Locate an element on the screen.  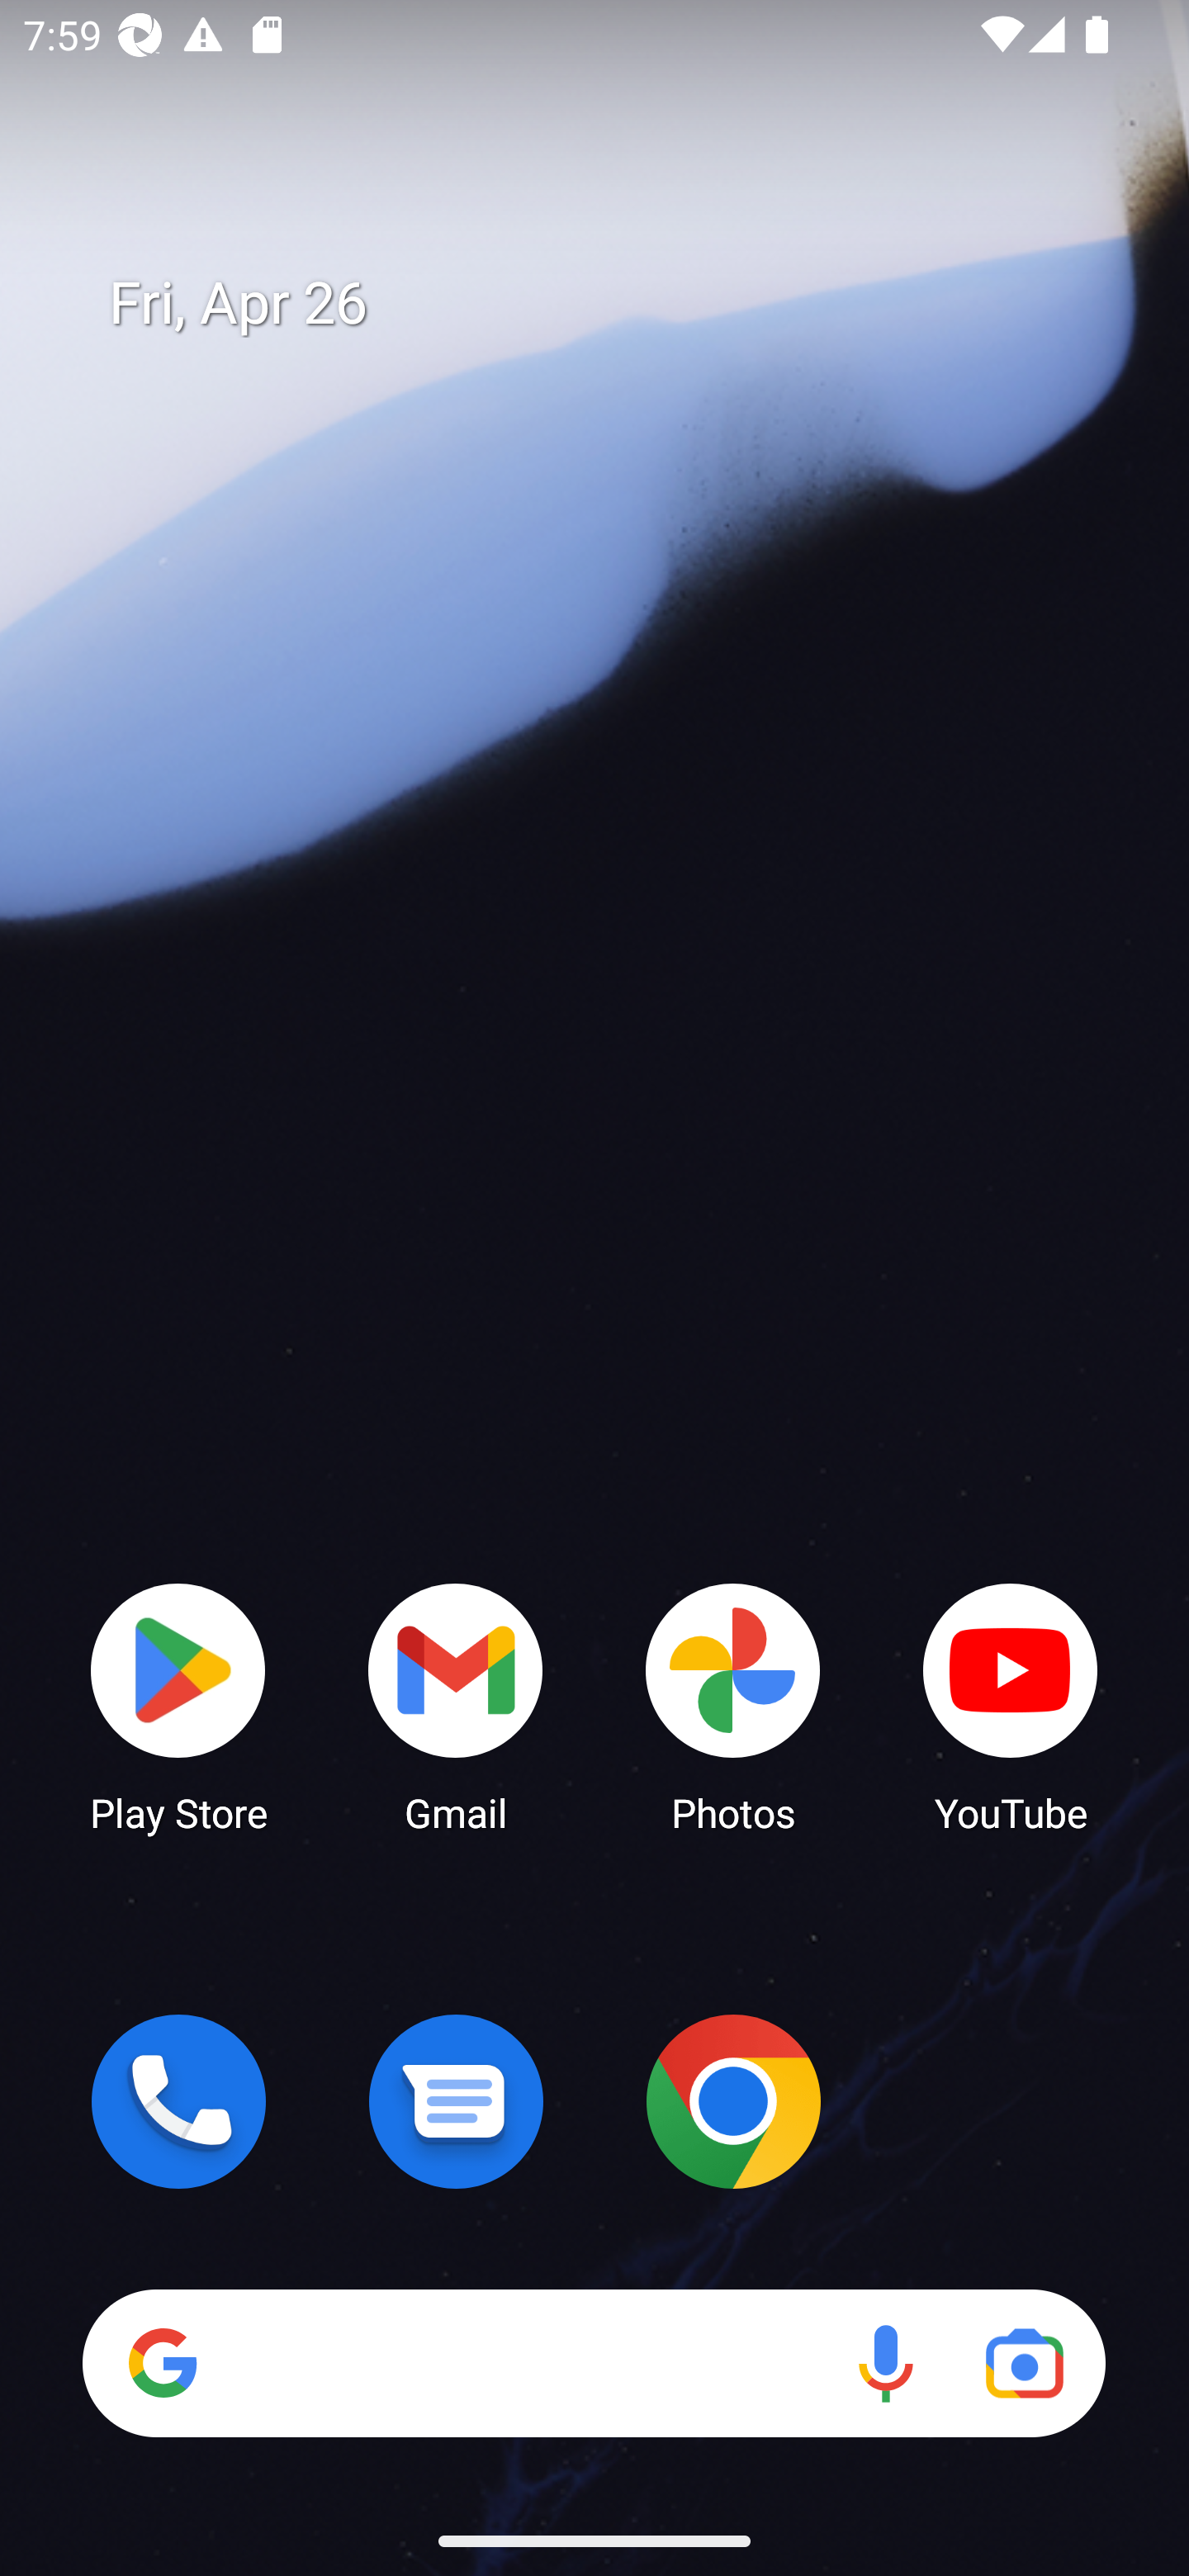
Photos is located at coordinates (733, 1706).